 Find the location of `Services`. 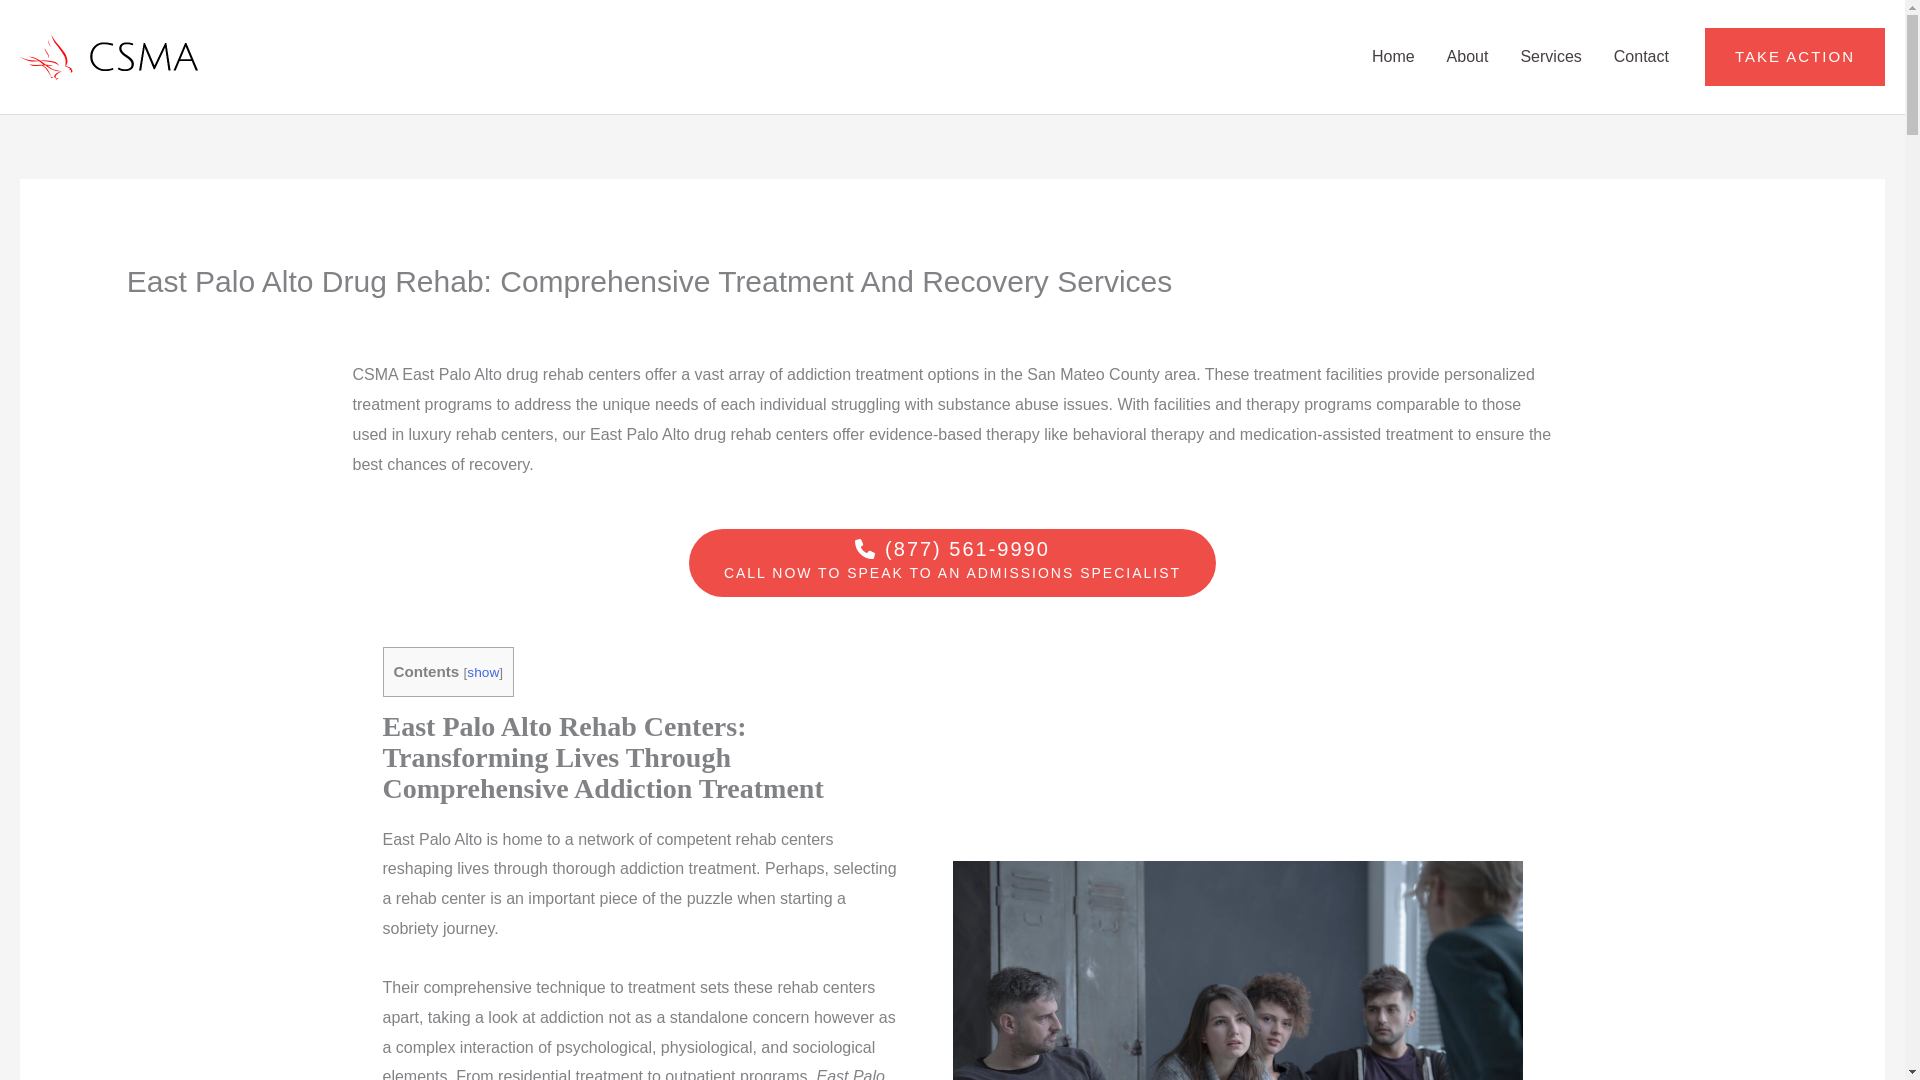

Services is located at coordinates (1550, 56).